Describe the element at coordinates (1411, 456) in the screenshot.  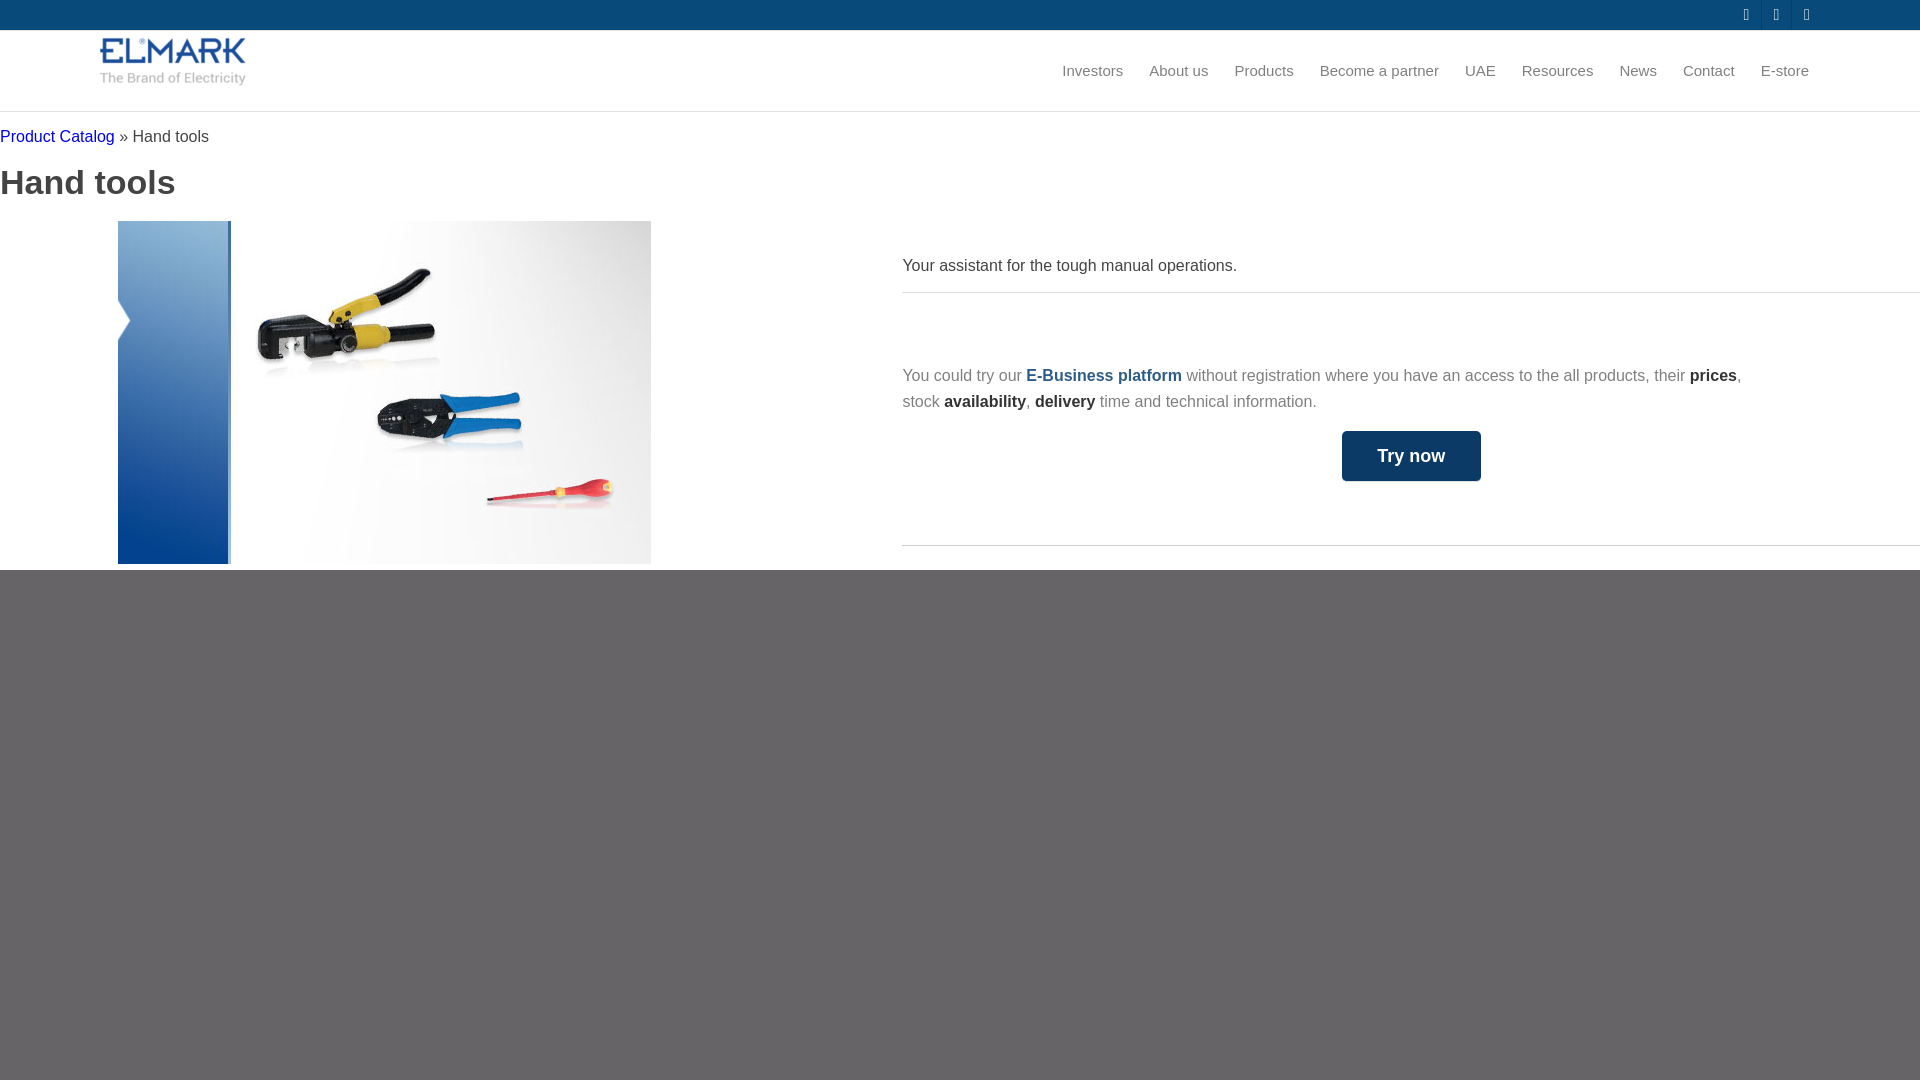
I see `Try now` at that location.